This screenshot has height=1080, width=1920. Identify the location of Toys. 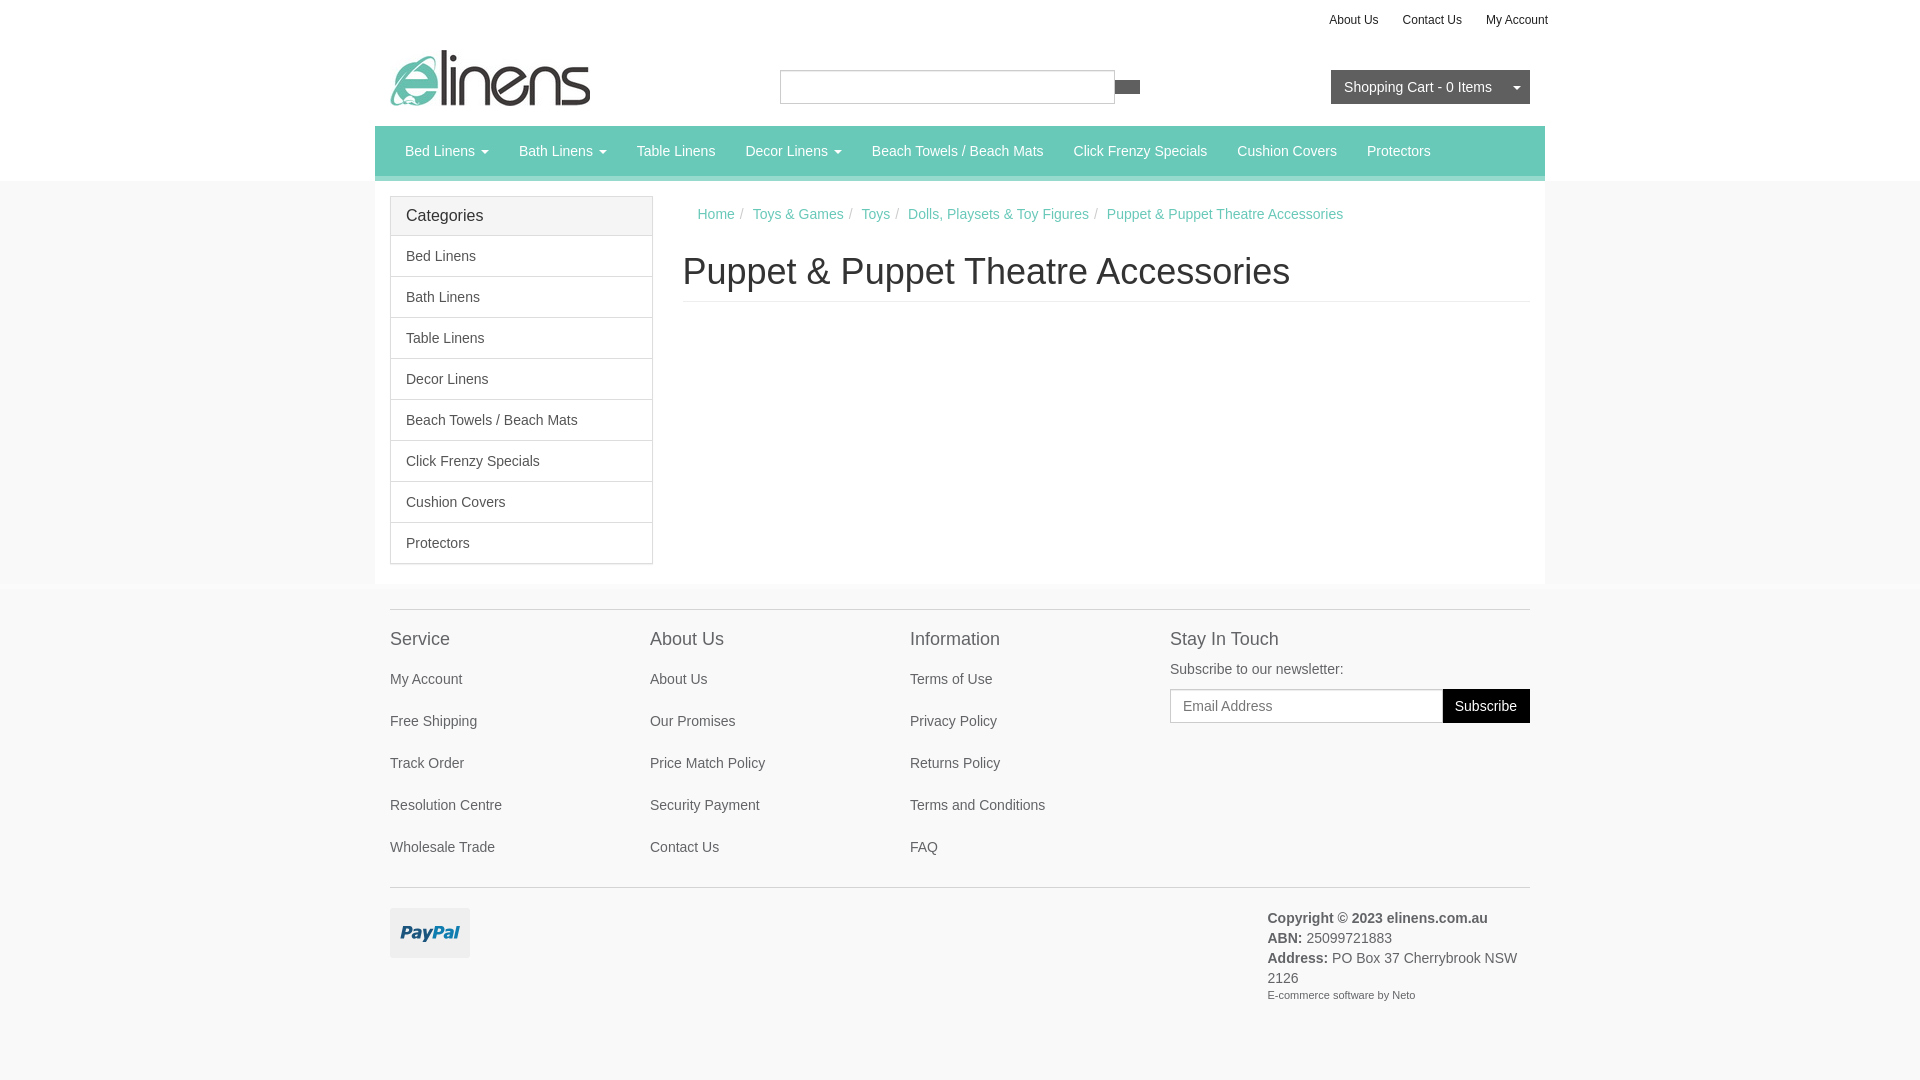
(876, 214).